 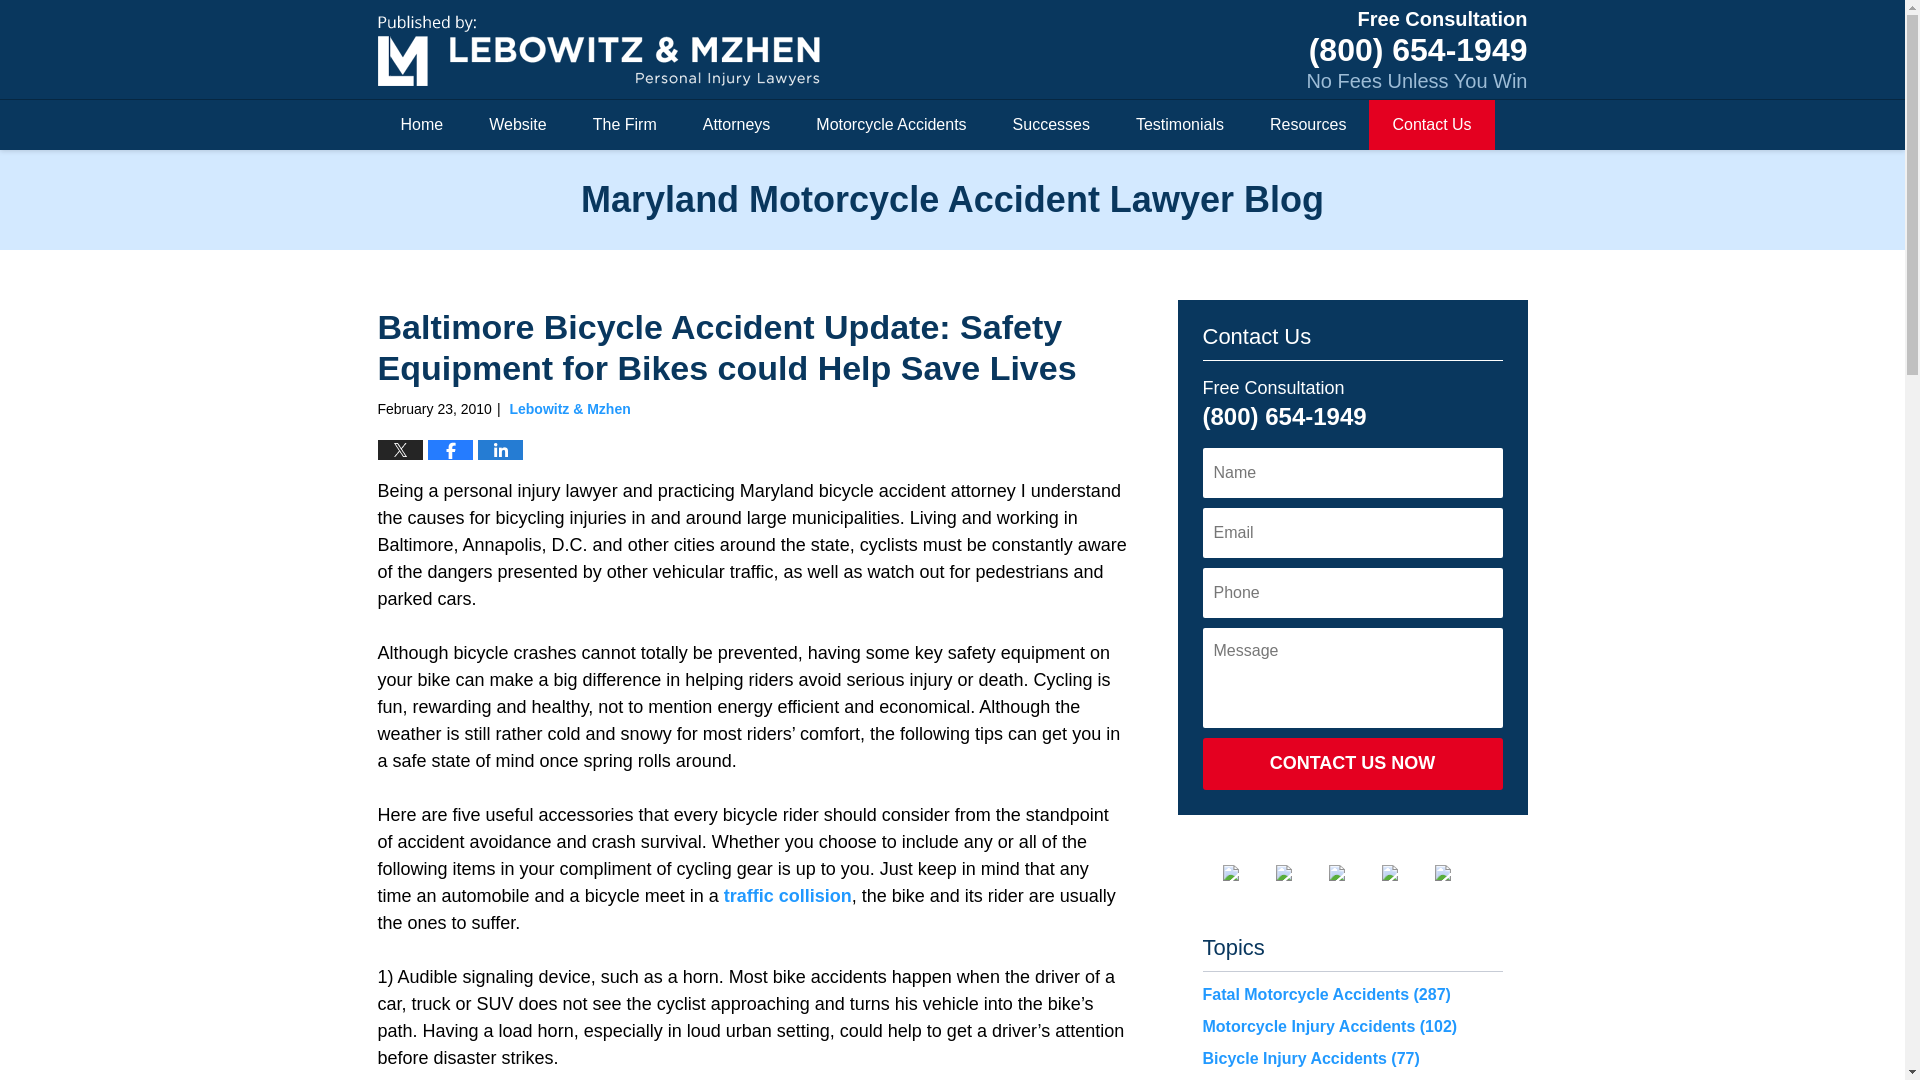 I want to click on LinkedIn, so click(x=1352, y=873).